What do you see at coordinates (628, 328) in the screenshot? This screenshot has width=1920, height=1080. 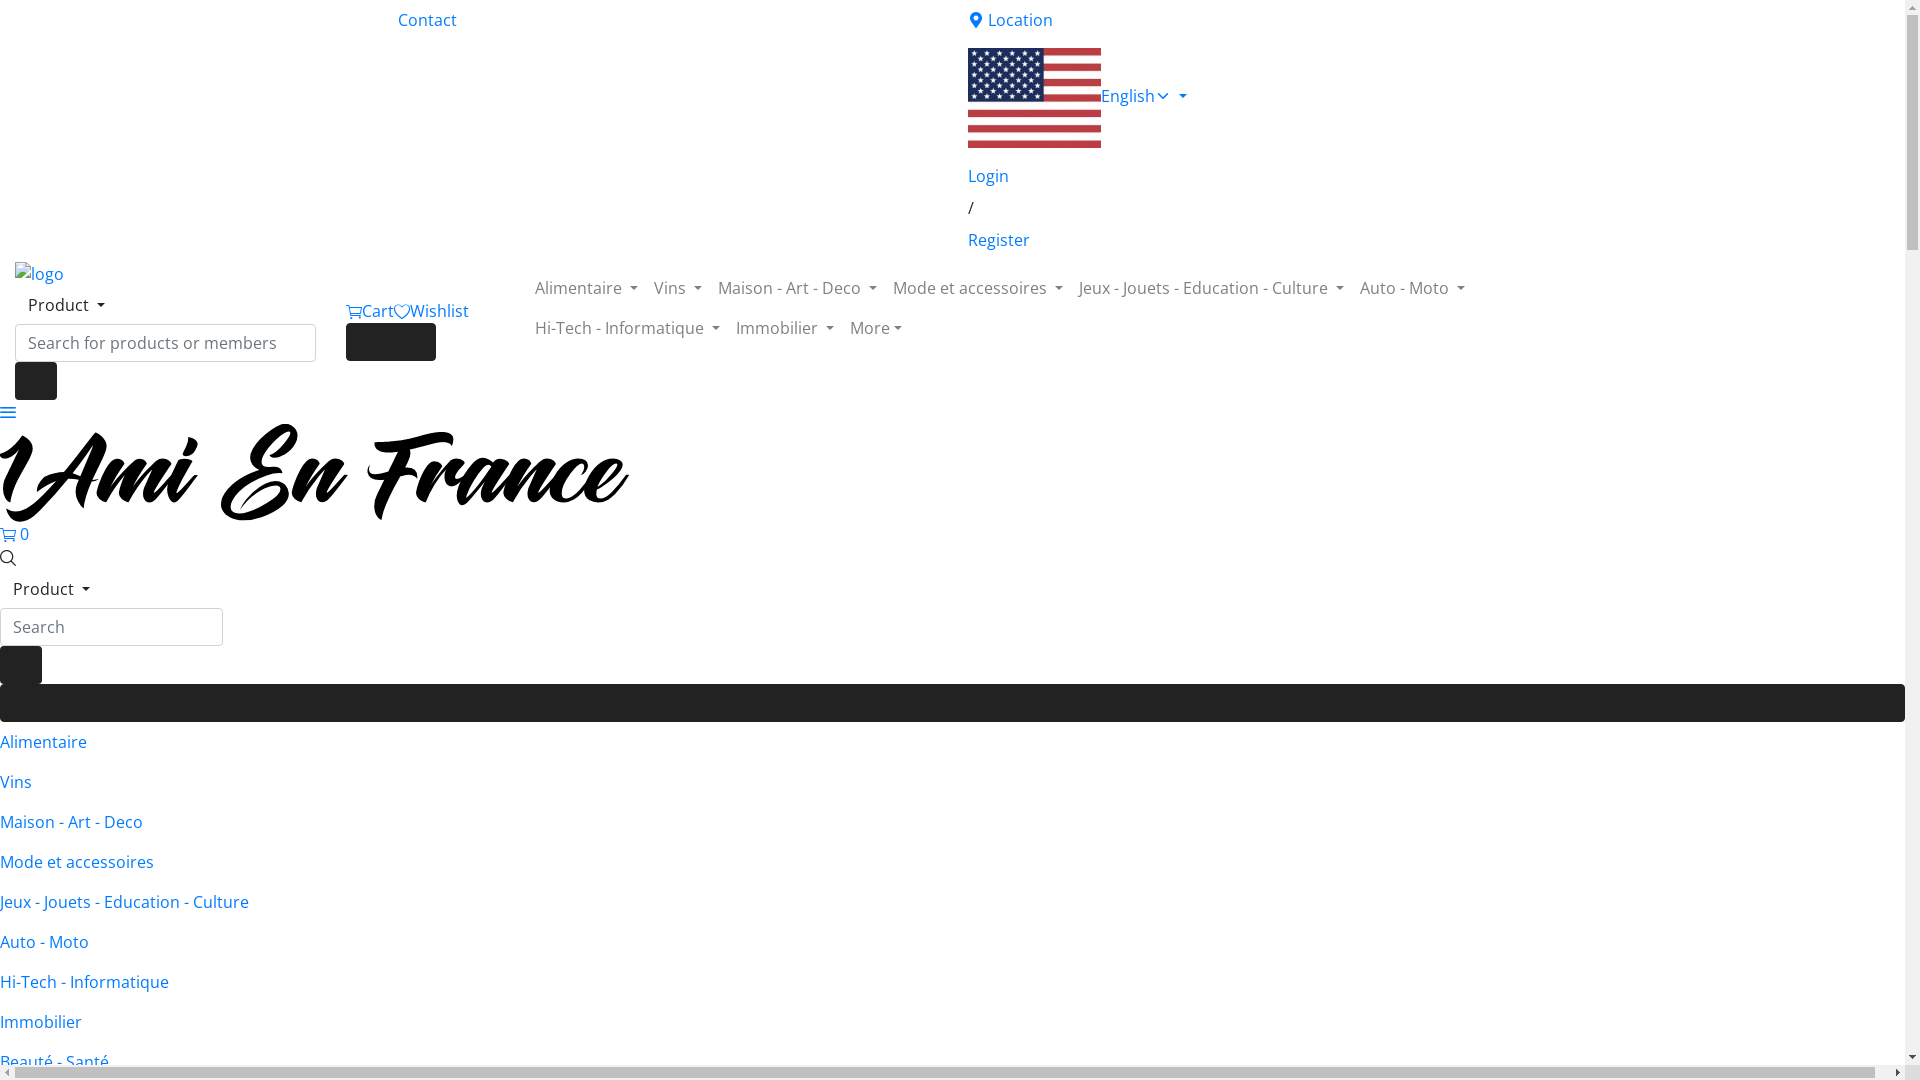 I see `Hi-Tech - Informatique` at bounding box center [628, 328].